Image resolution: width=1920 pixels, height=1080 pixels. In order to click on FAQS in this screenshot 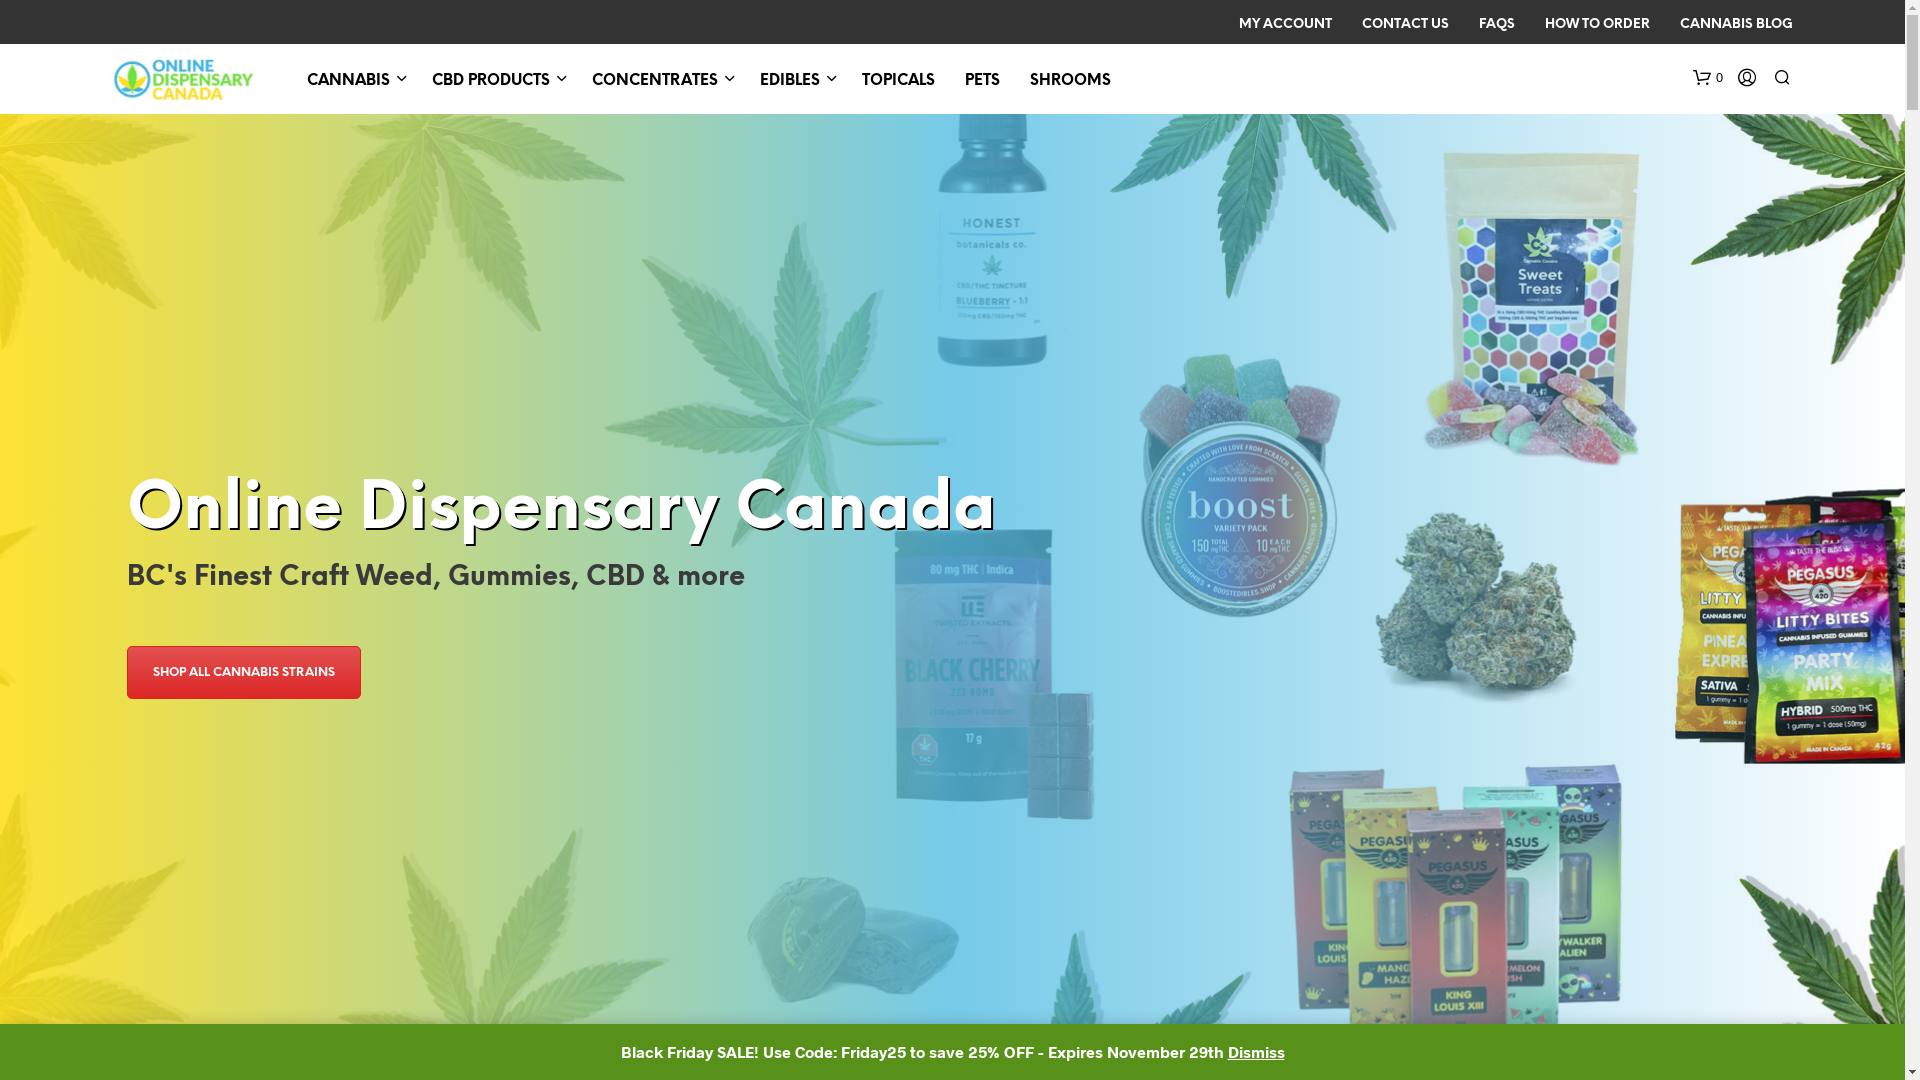, I will do `click(1497, 25)`.